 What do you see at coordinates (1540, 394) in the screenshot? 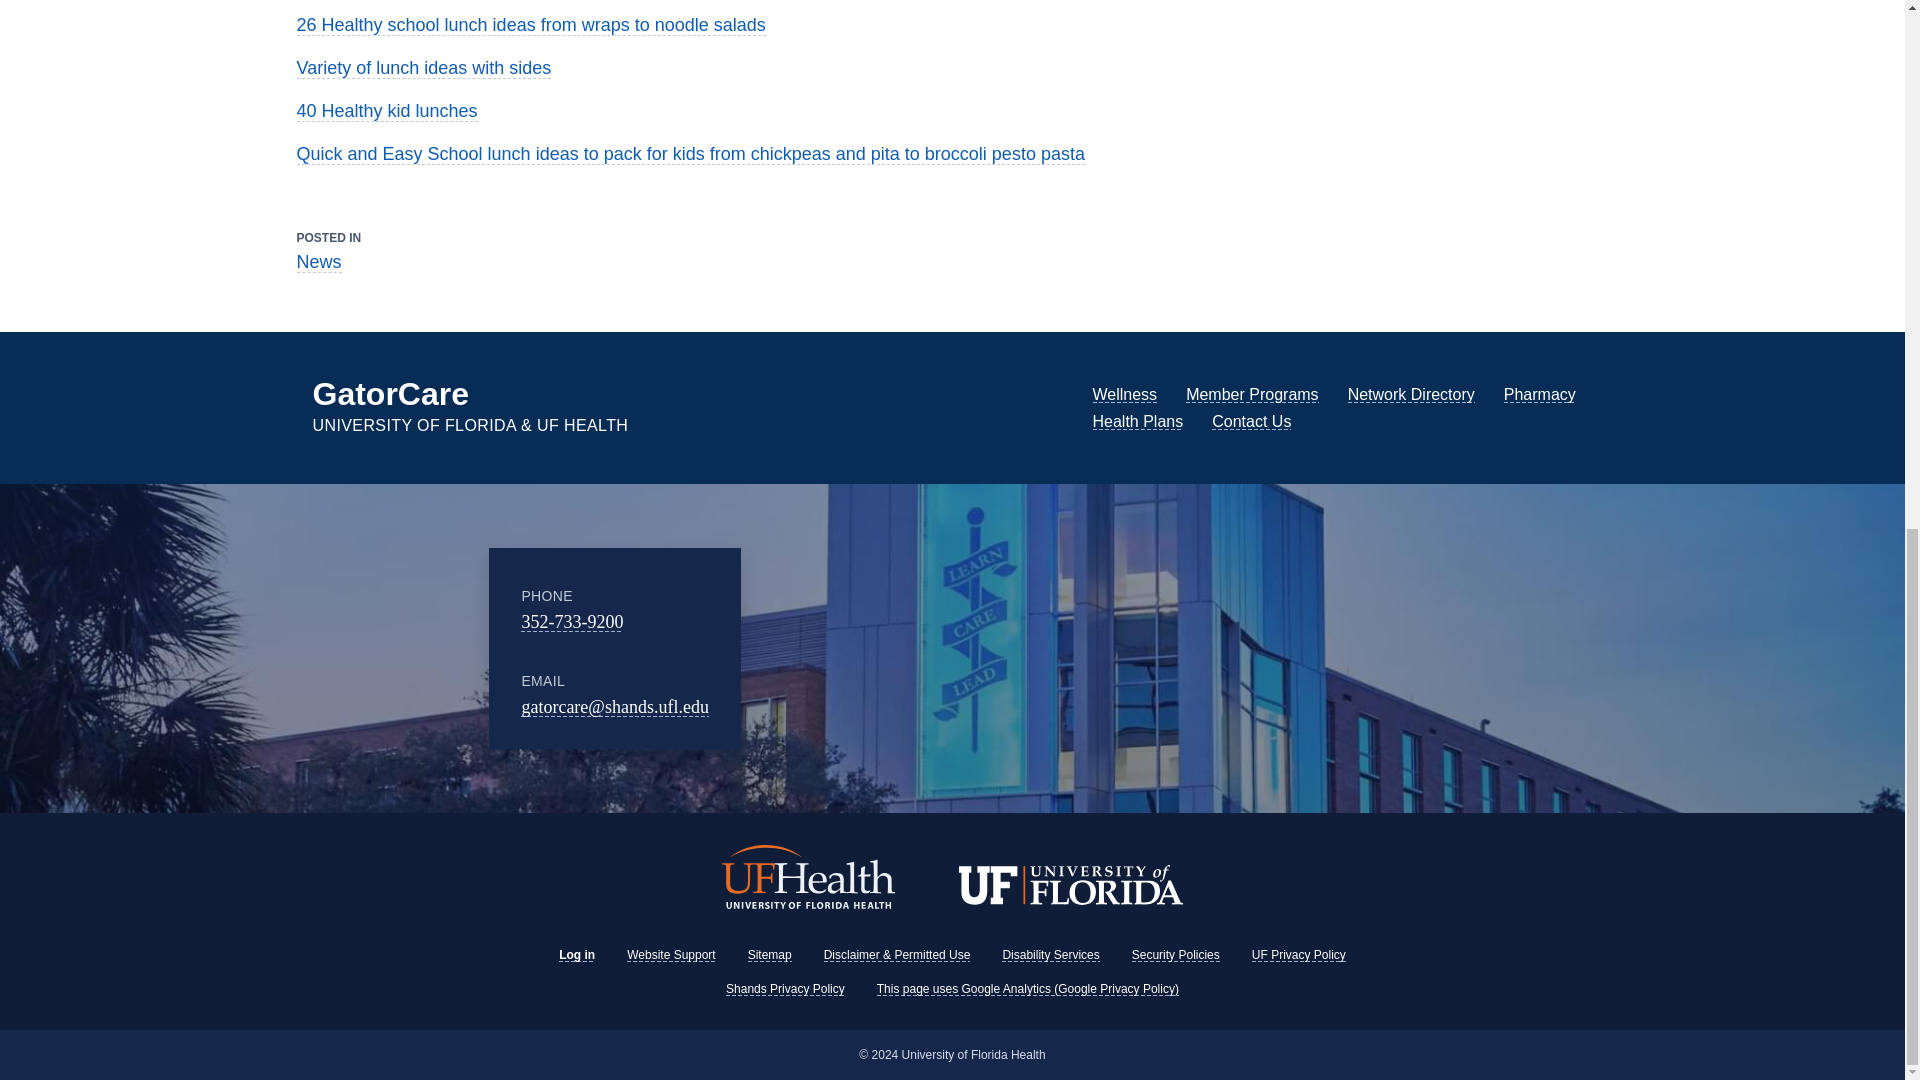
I see `Pharmacy` at bounding box center [1540, 394].